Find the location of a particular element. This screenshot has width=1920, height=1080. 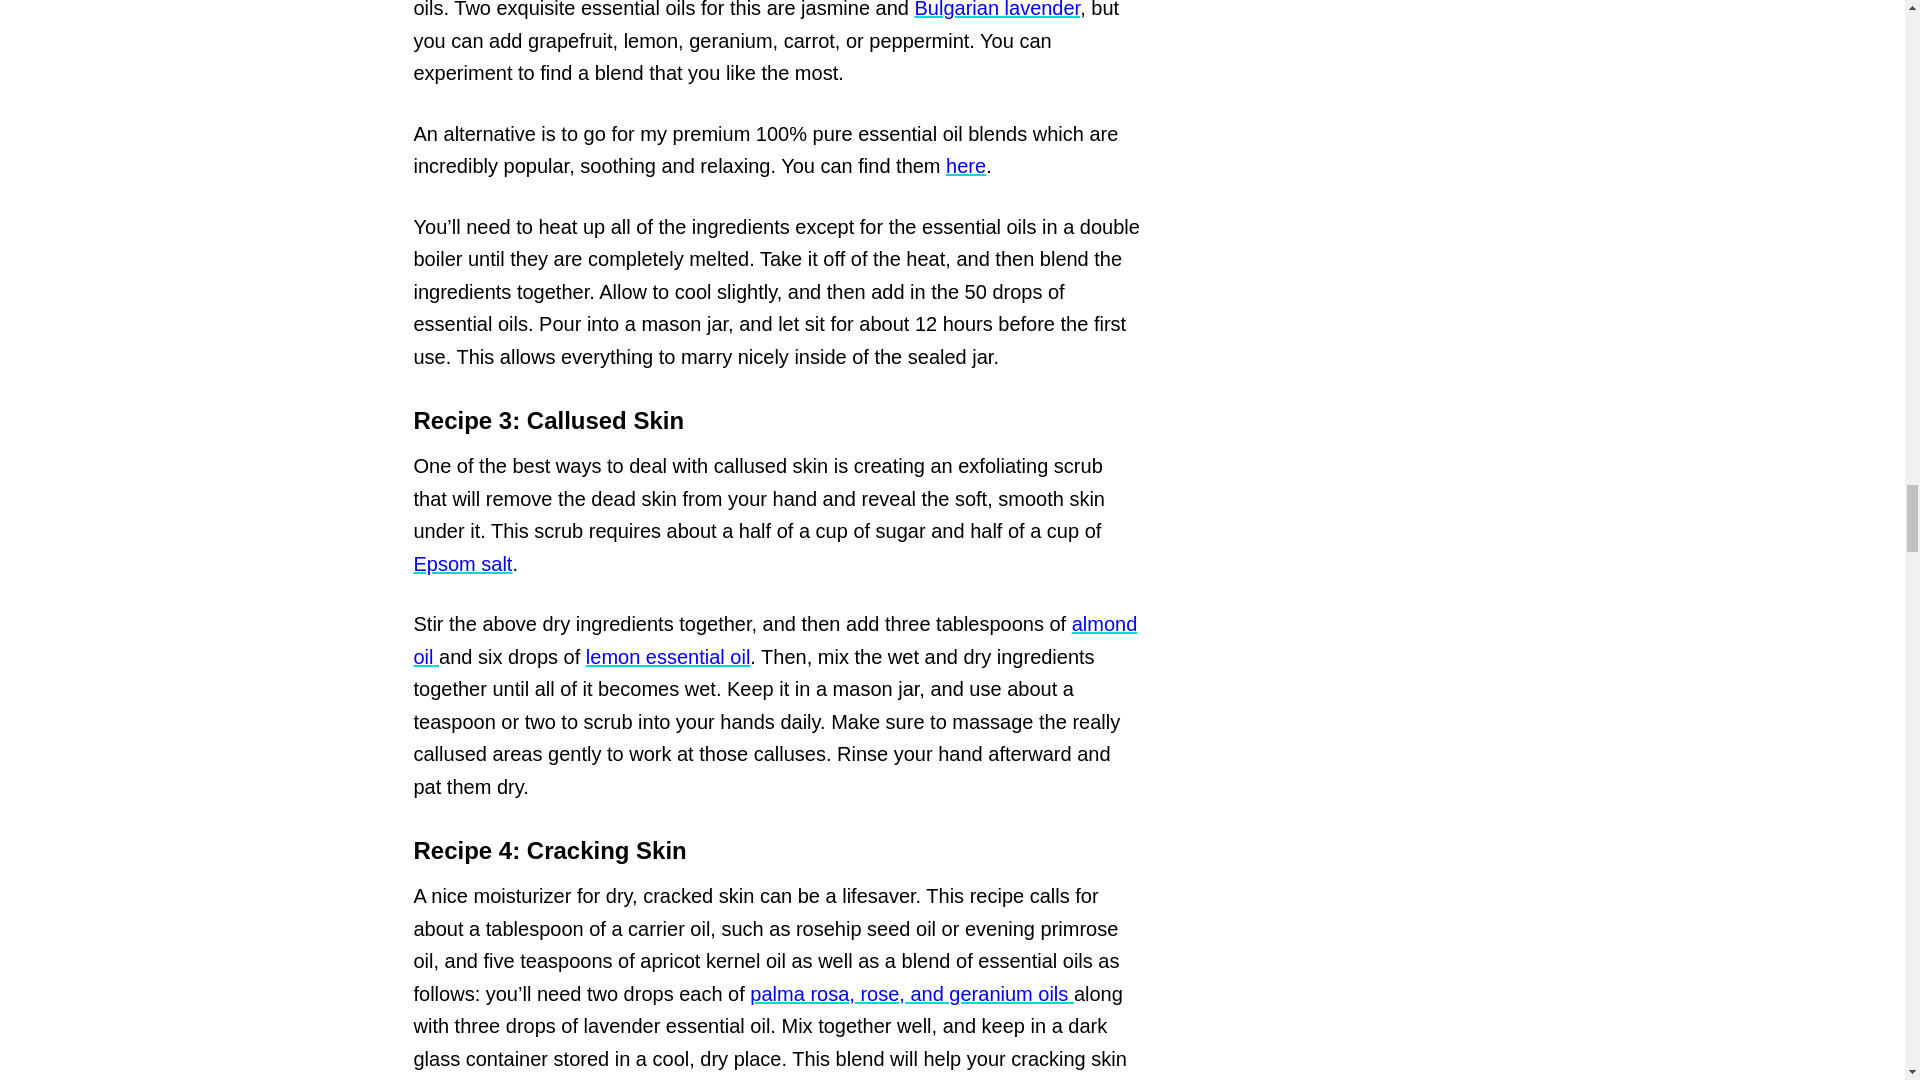

Bulgarian lavender is located at coordinates (996, 10).